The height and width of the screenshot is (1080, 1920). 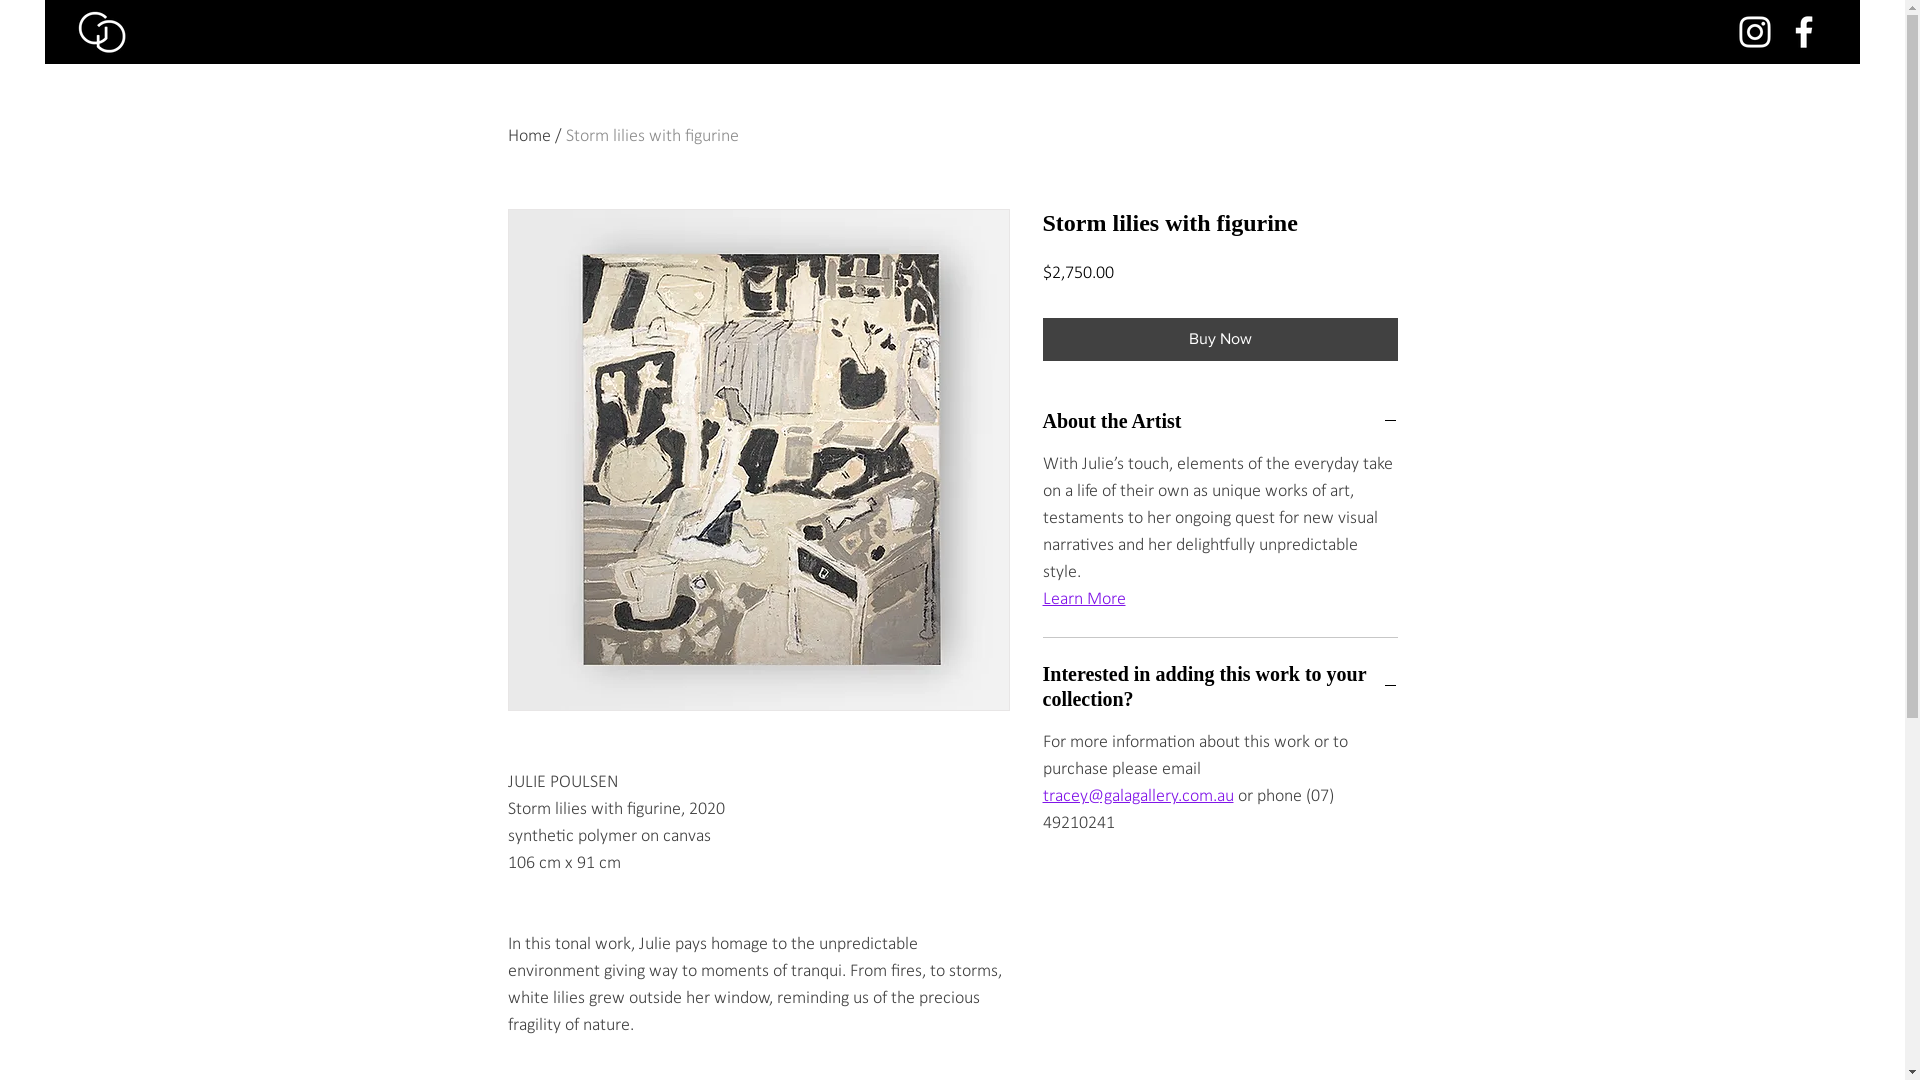 What do you see at coordinates (1138, 796) in the screenshot?
I see `tracey@galagallery.com.au` at bounding box center [1138, 796].